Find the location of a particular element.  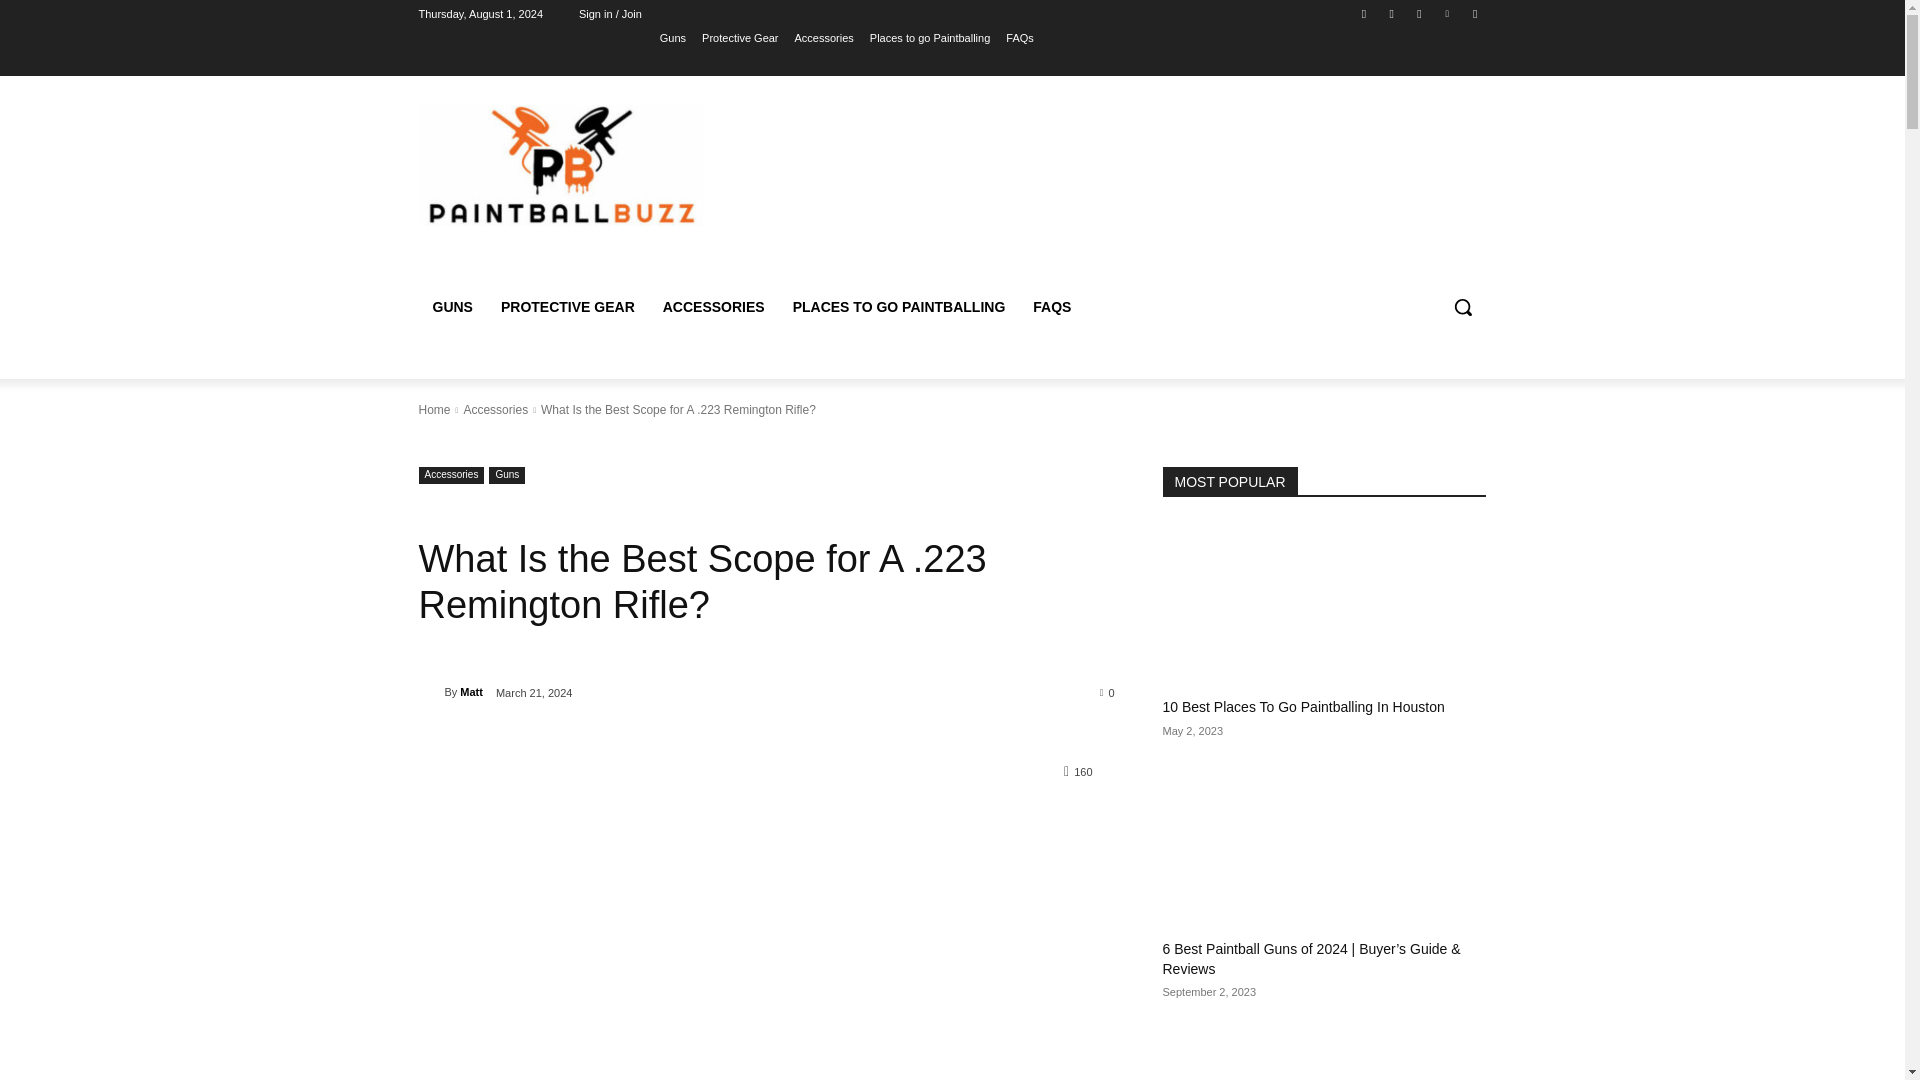

Accessories is located at coordinates (824, 37).